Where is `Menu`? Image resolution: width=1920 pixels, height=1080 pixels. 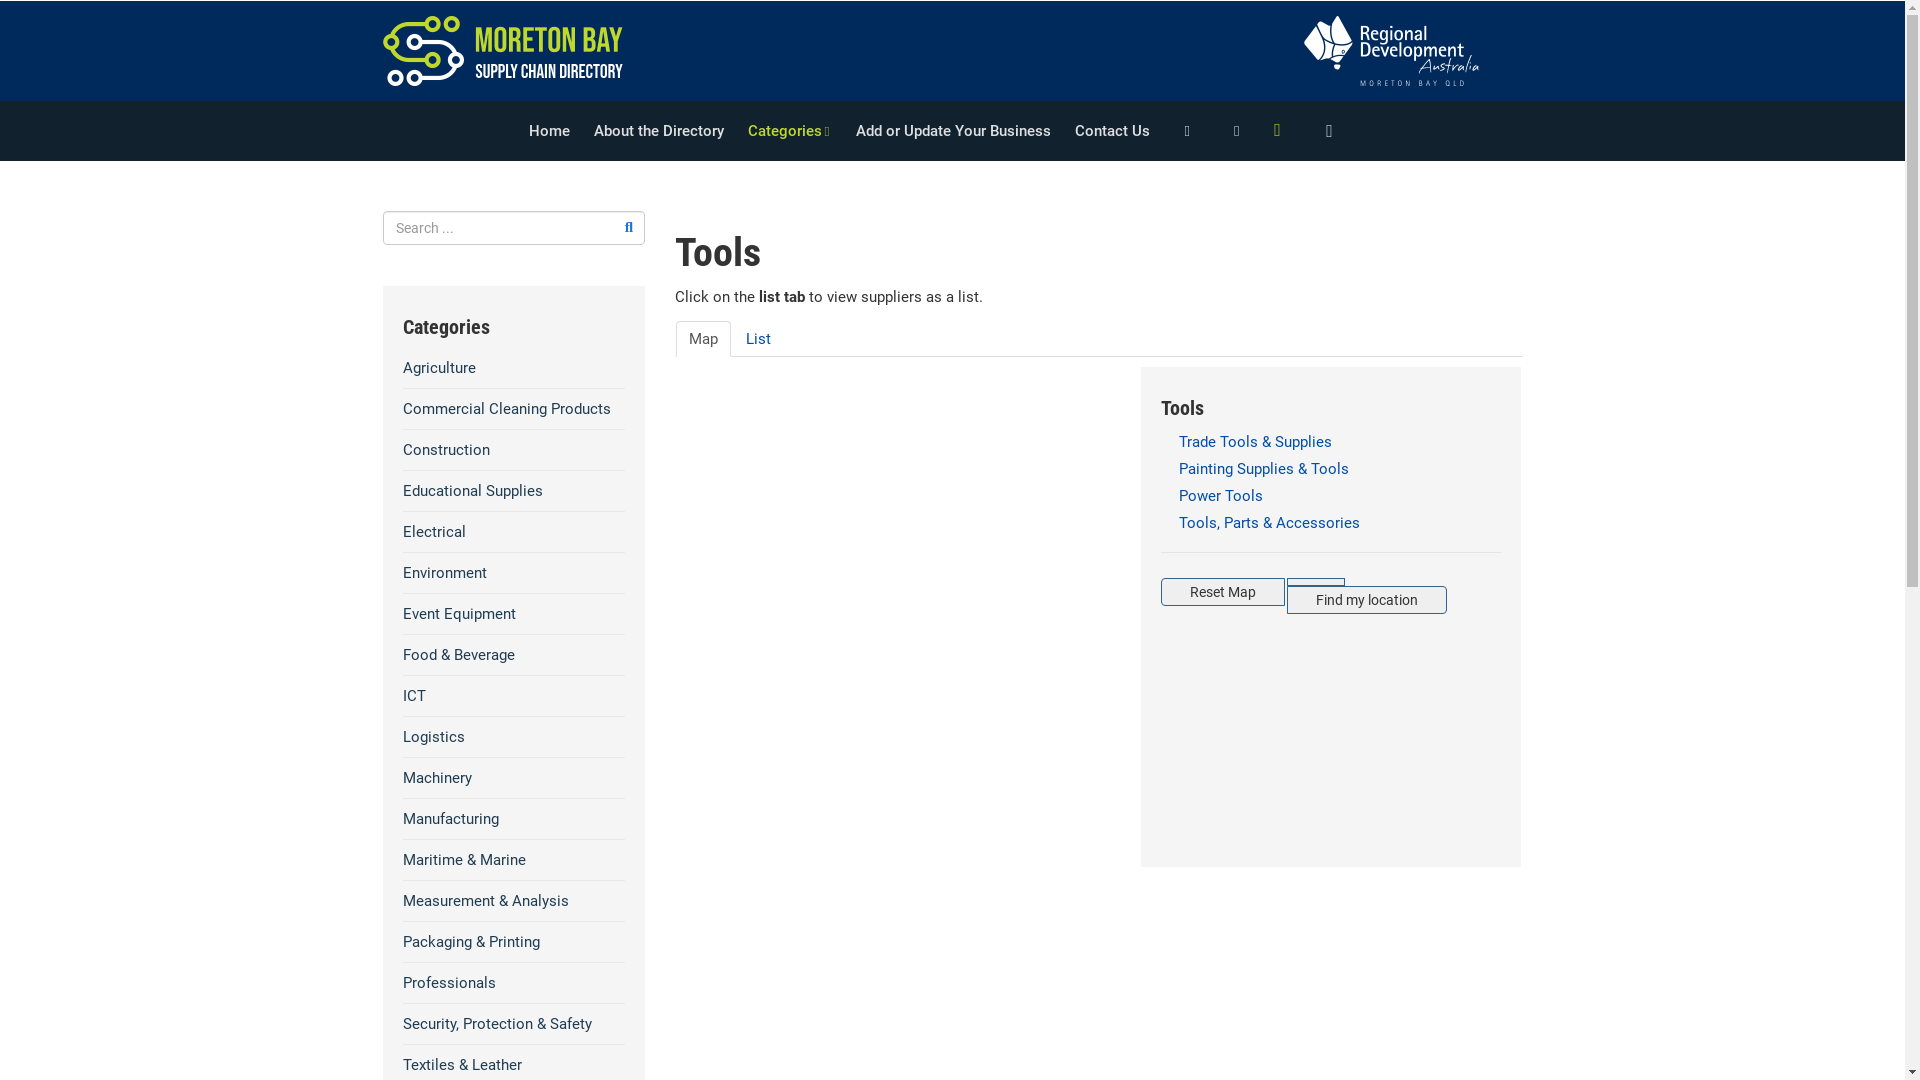 Menu is located at coordinates (1277, 130).